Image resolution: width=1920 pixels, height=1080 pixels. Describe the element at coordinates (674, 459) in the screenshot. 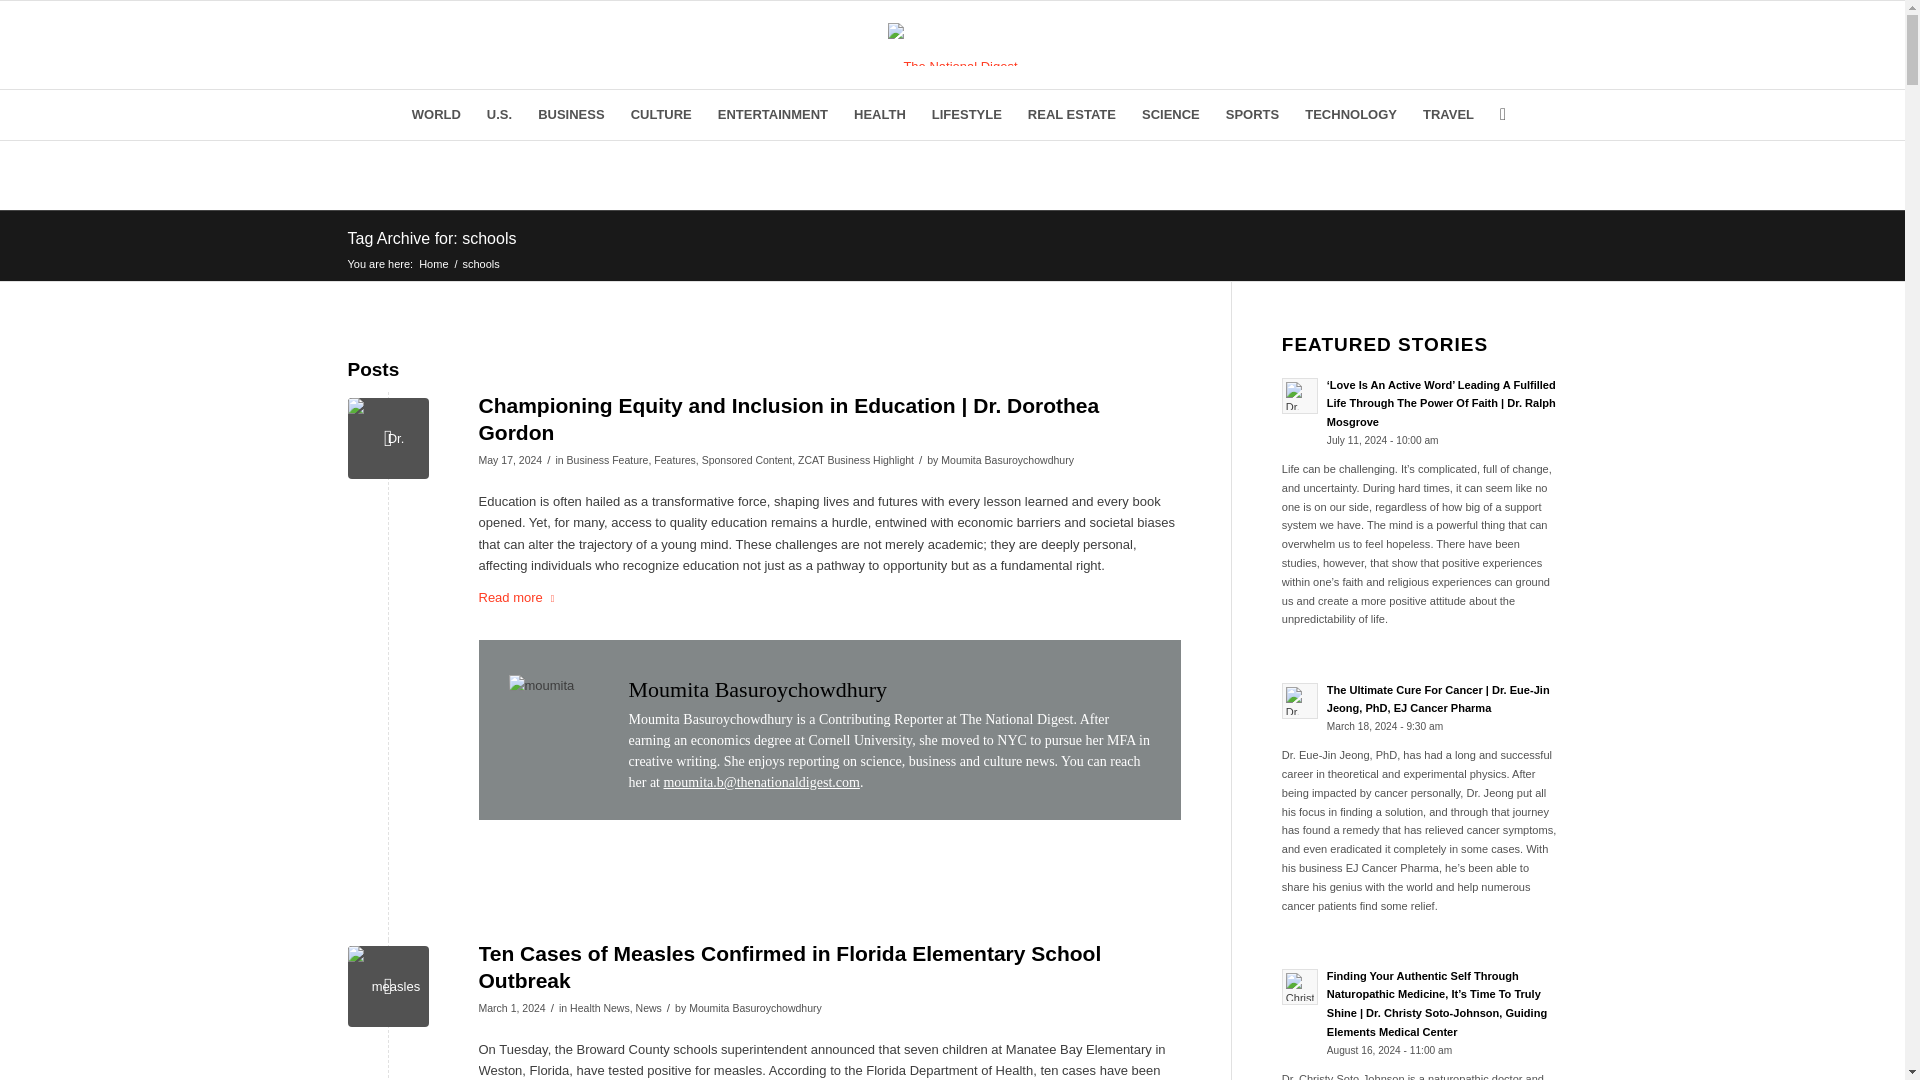

I see `Features` at that location.